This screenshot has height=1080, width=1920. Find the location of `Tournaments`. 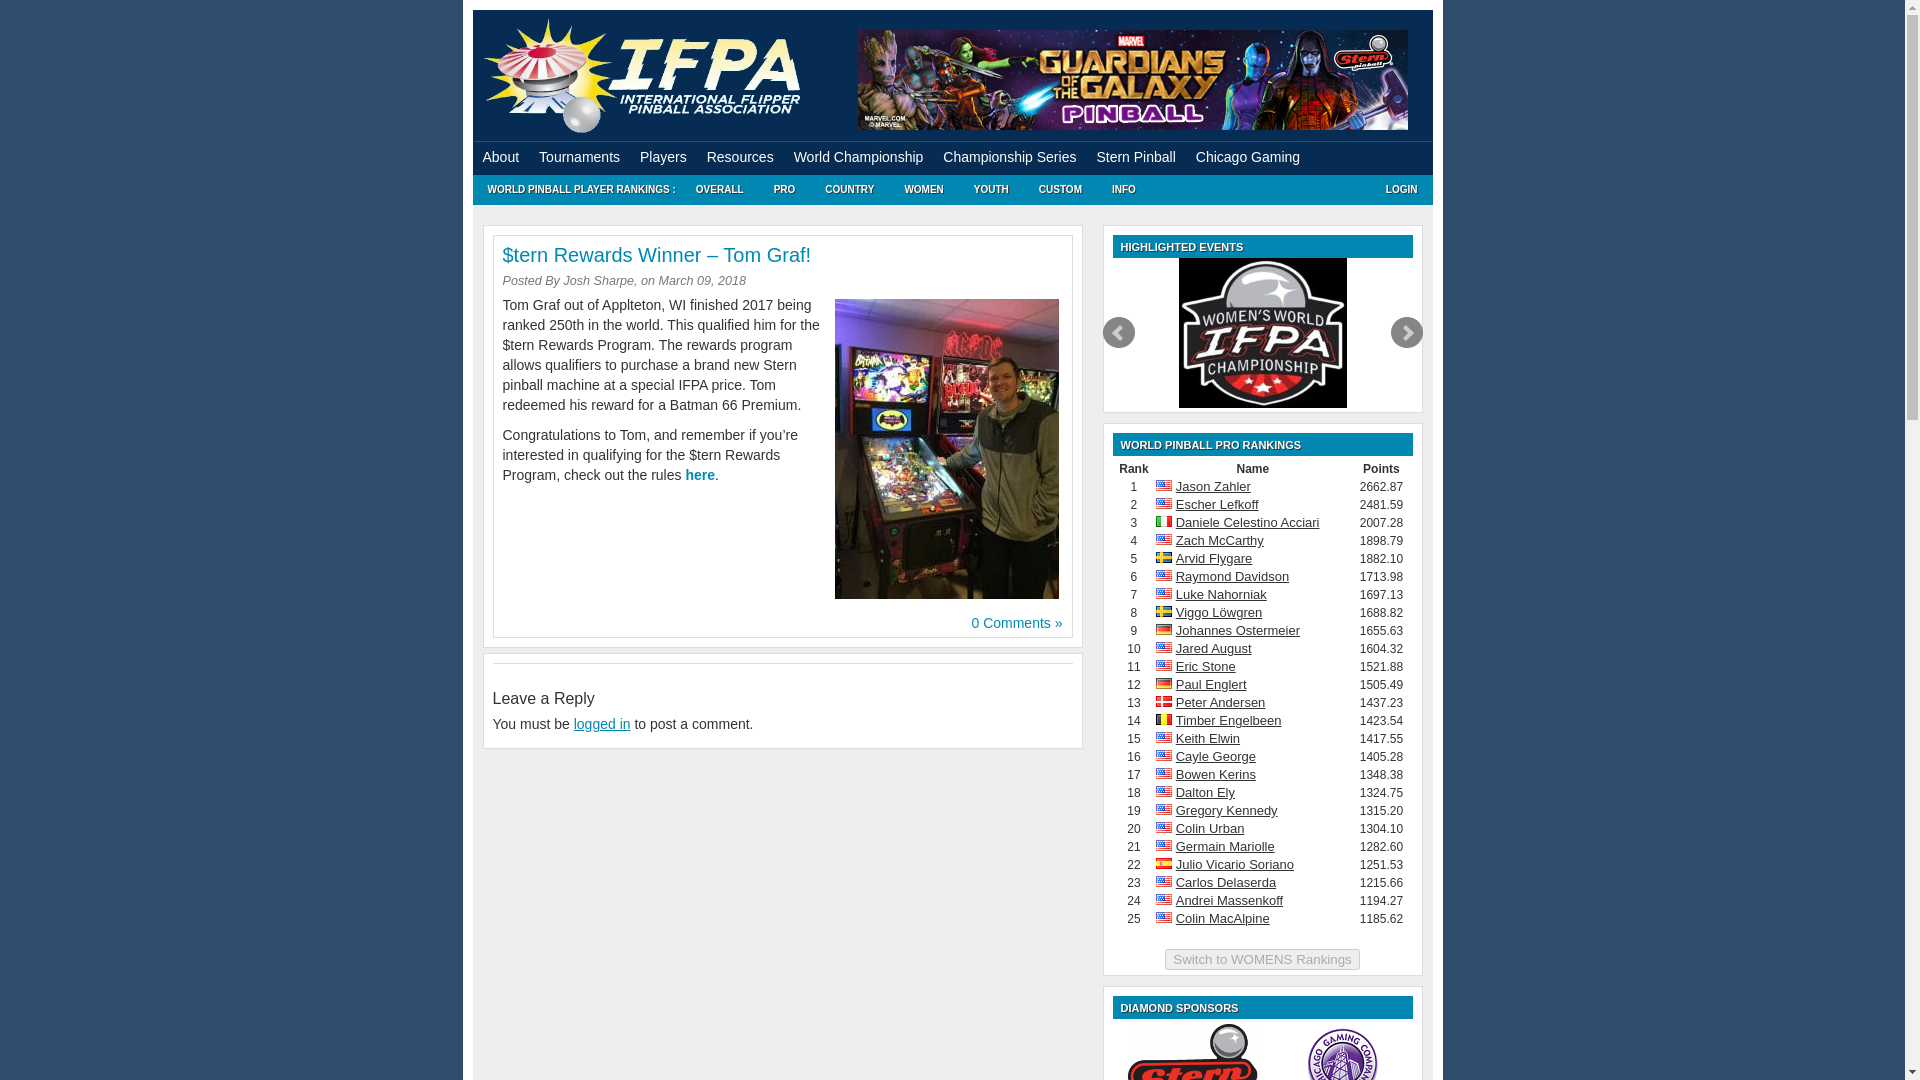

Tournaments is located at coordinates (579, 157).